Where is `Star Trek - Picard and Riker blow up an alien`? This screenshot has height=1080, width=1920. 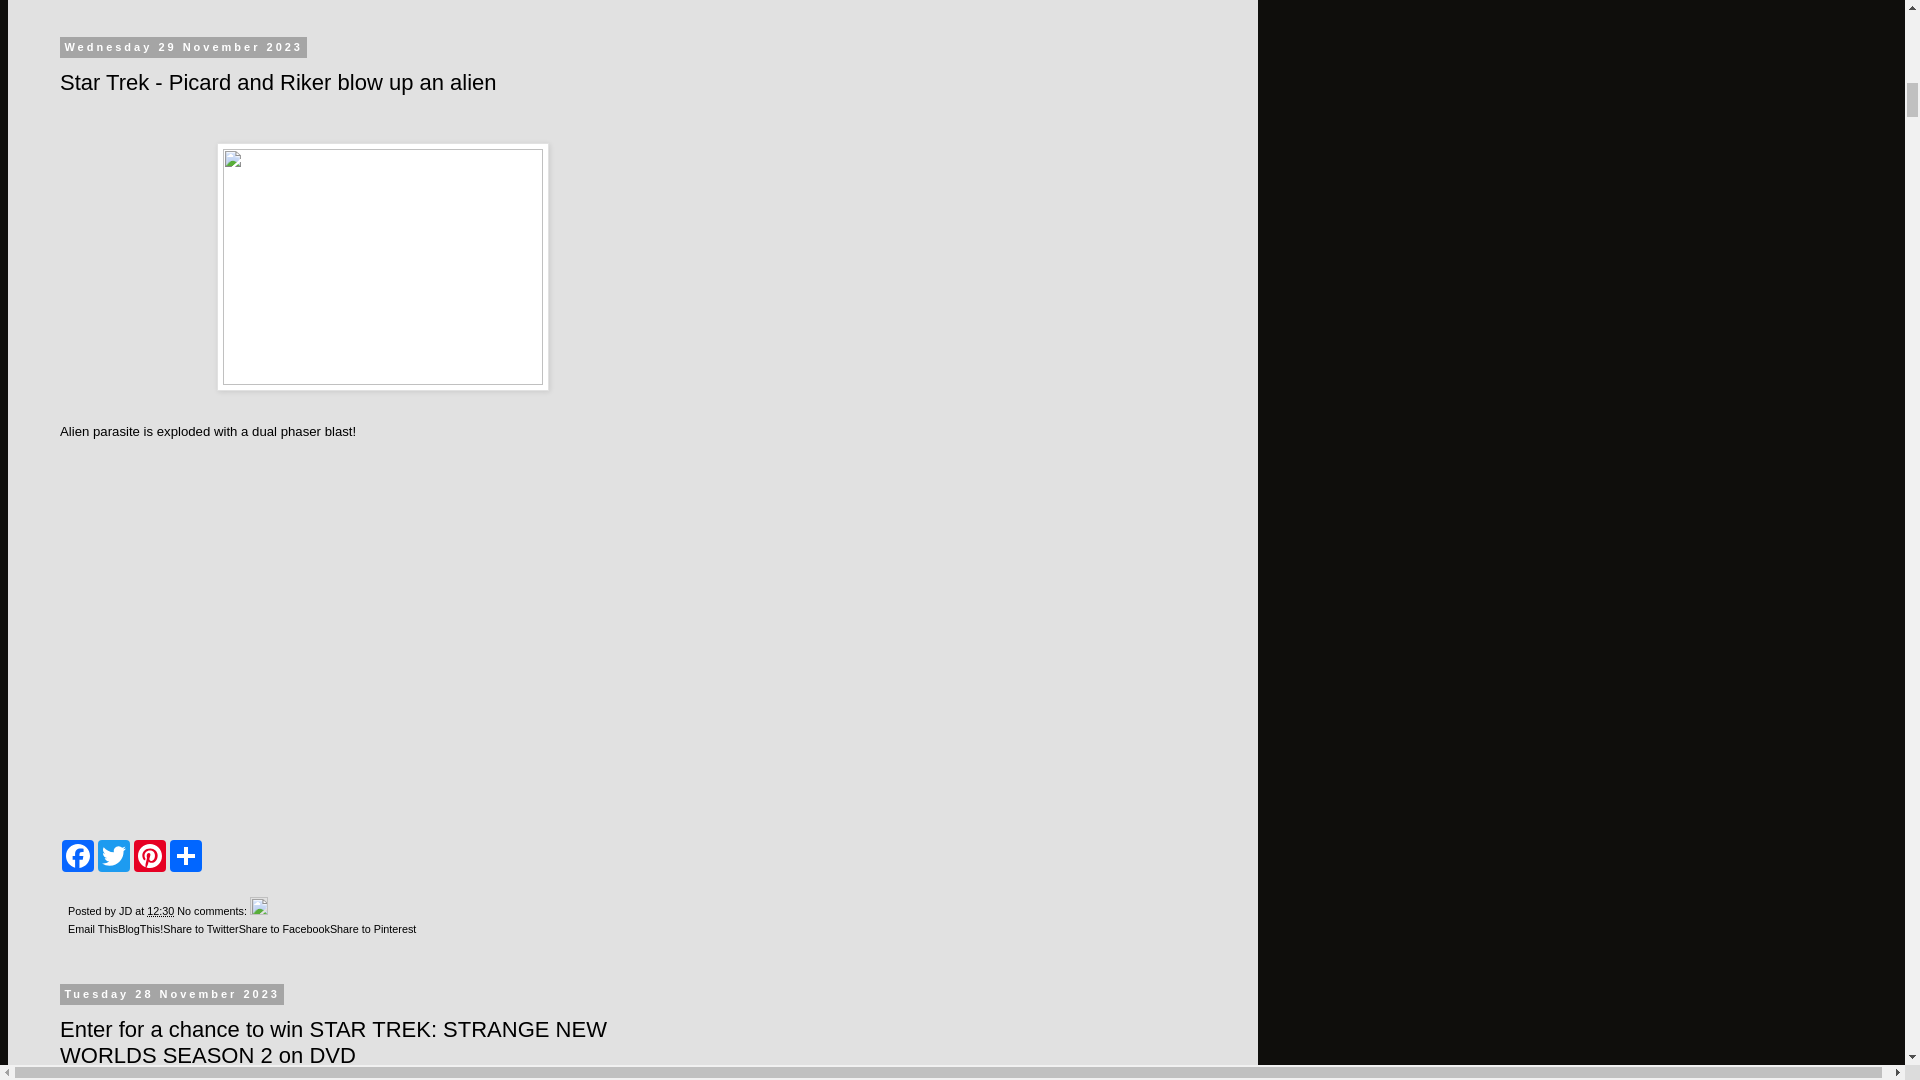 Star Trek - Picard and Riker blow up an alien is located at coordinates (299, 634).